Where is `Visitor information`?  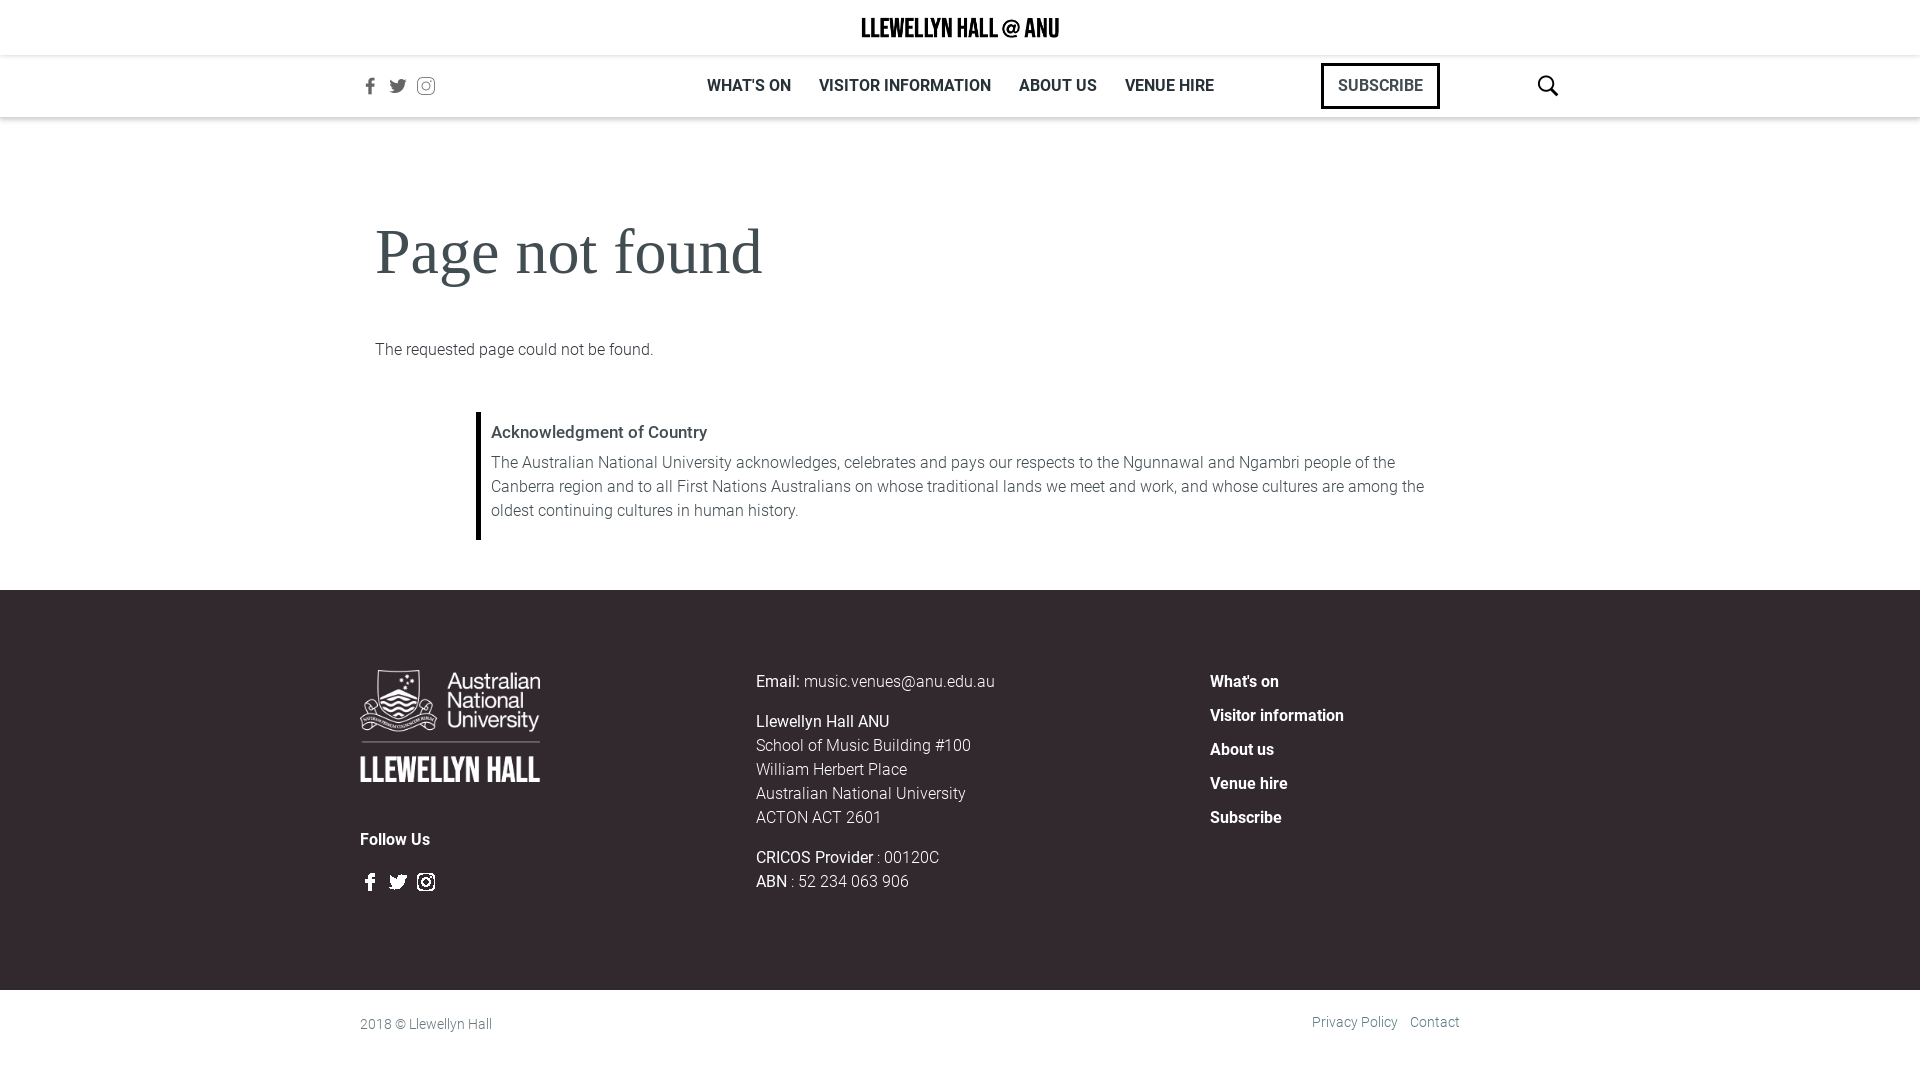
Visitor information is located at coordinates (1277, 716).